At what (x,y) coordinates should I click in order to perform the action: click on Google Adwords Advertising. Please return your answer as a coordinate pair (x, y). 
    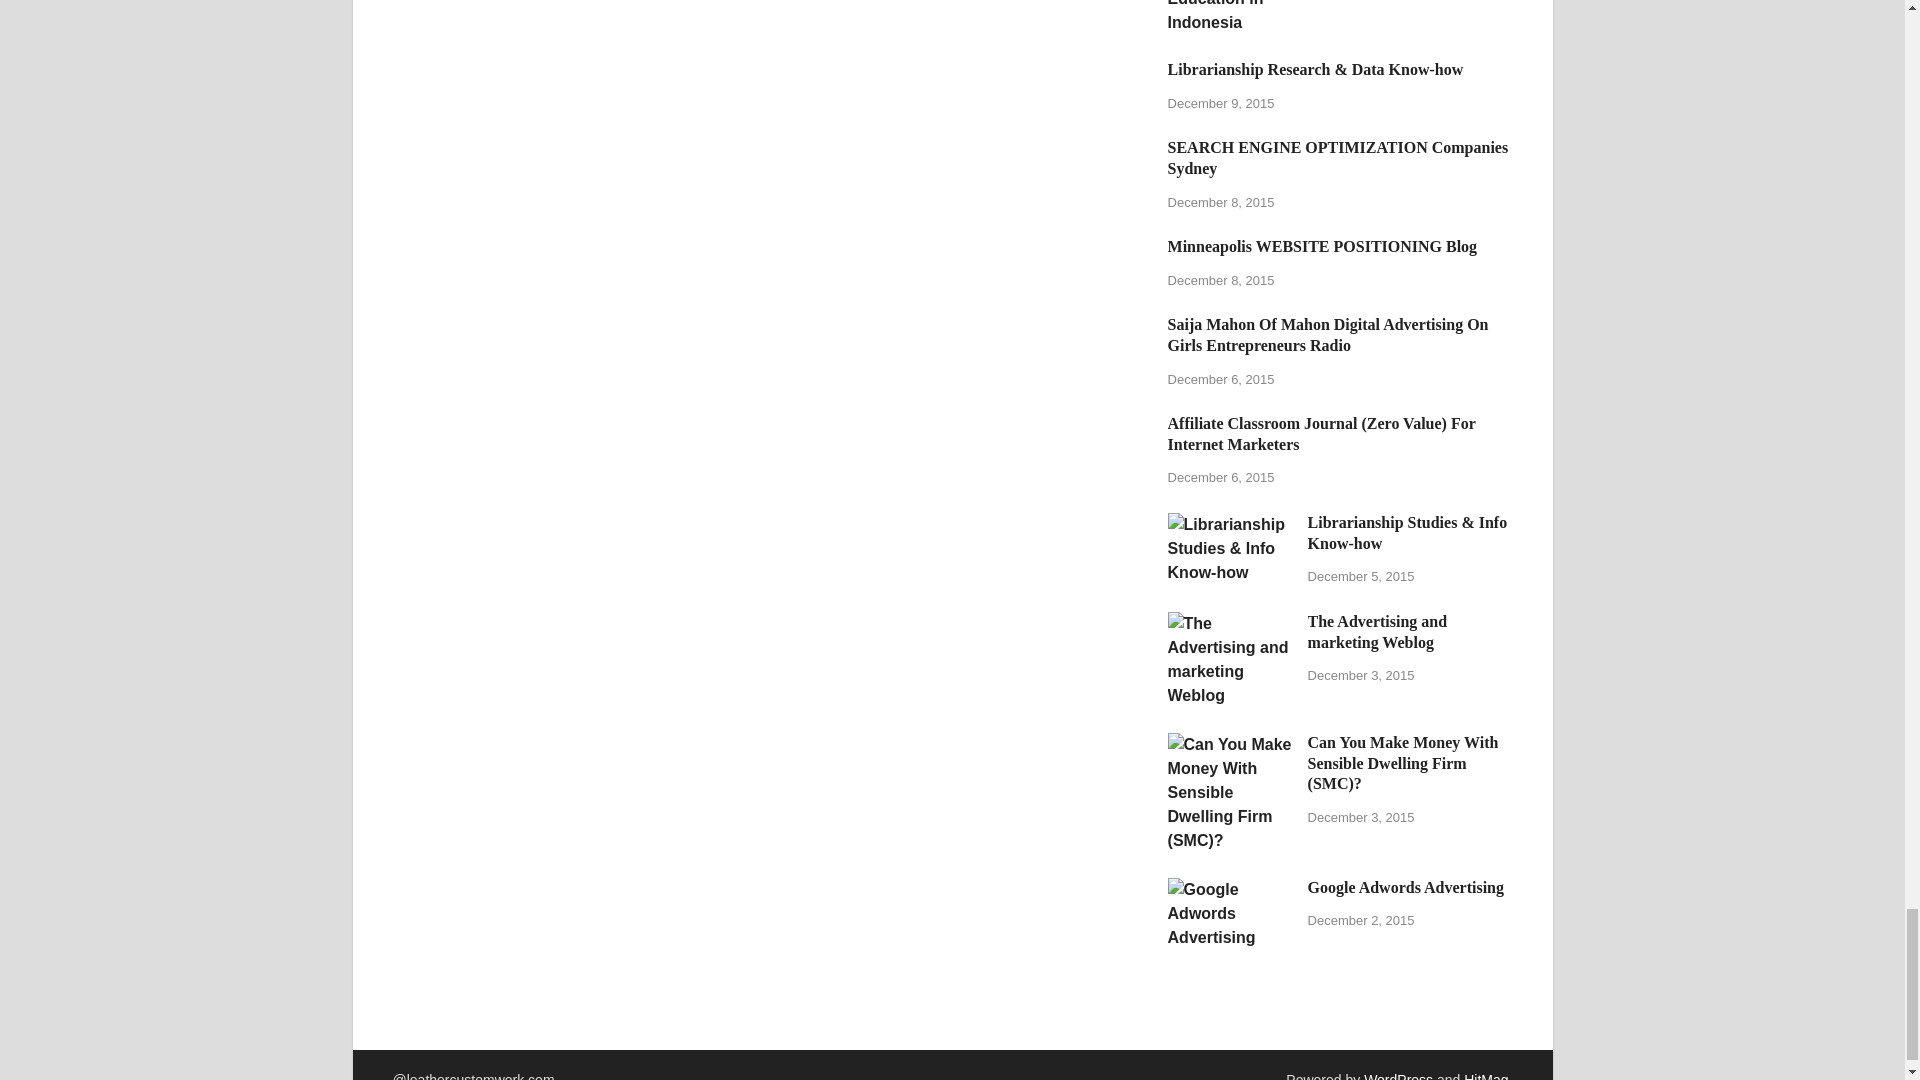
    Looking at the image, I should click on (1230, 889).